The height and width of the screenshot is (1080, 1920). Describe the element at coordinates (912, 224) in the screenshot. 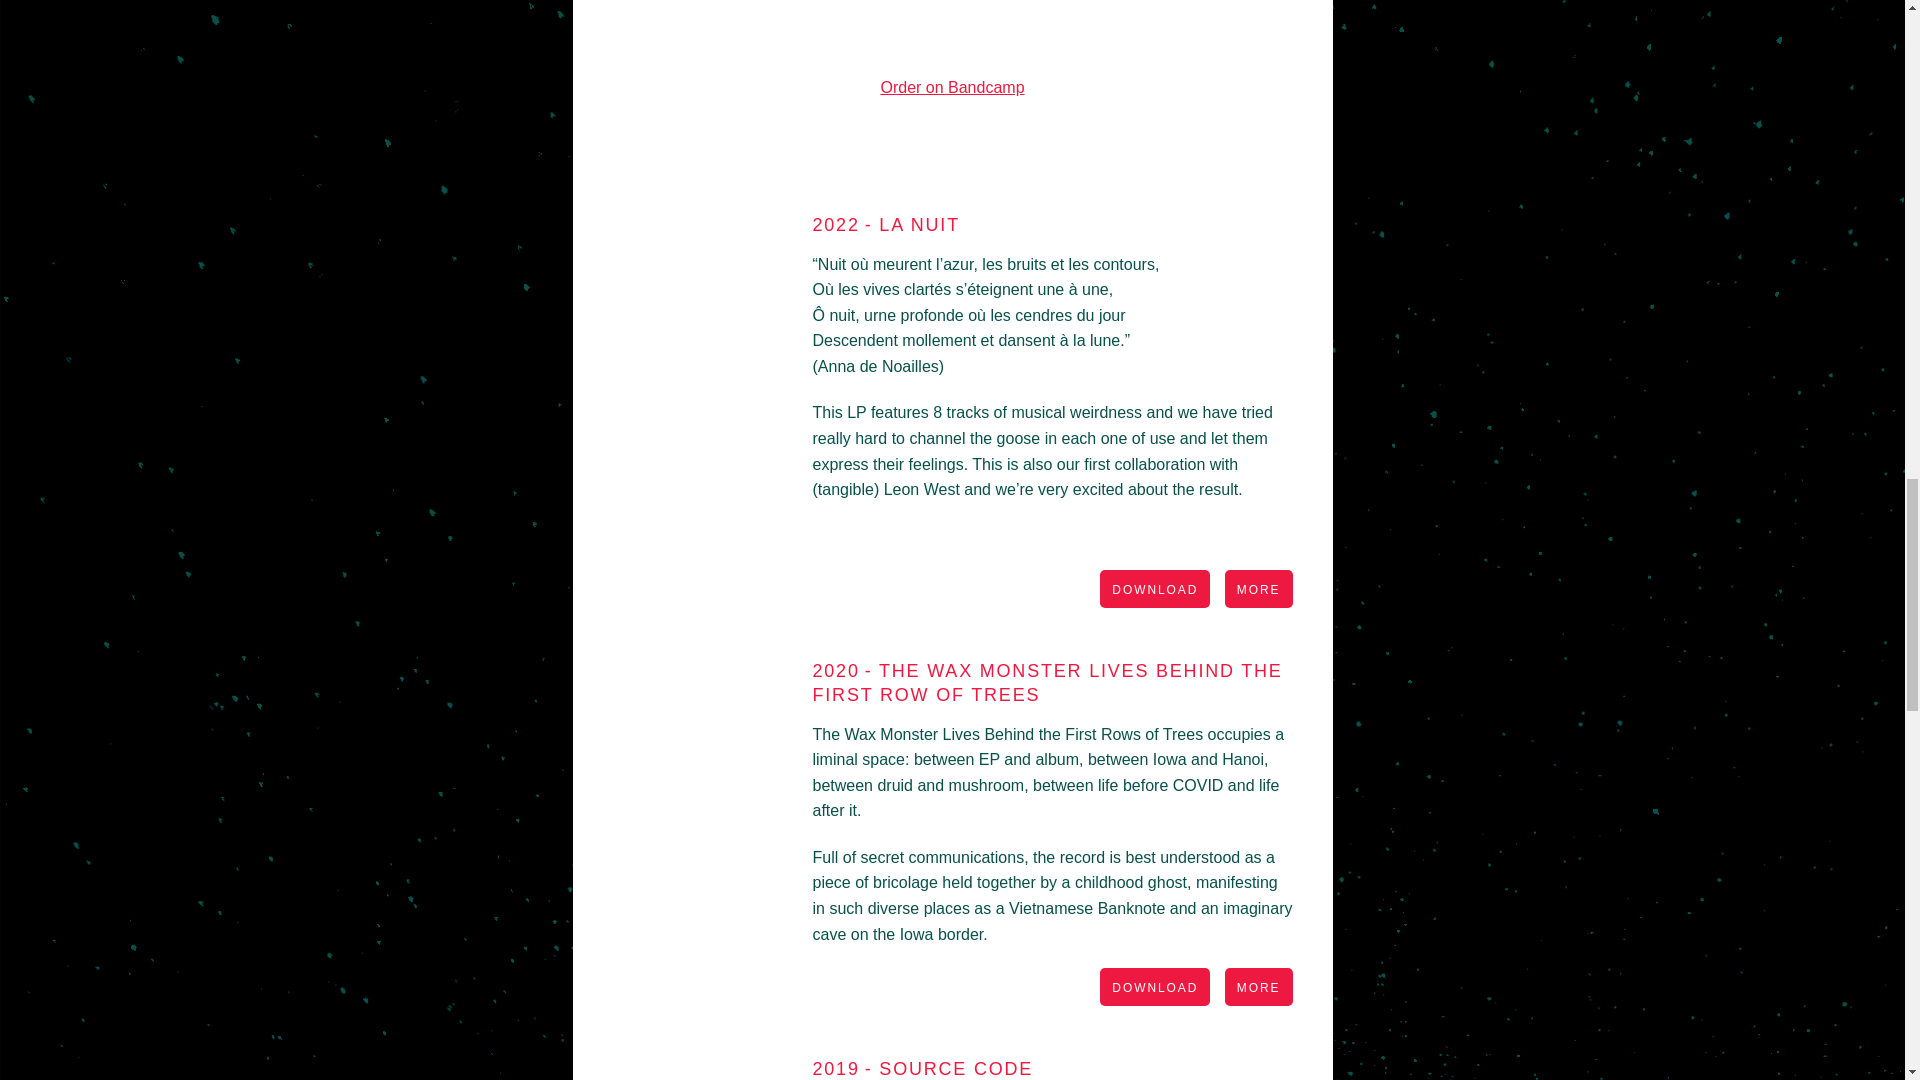

I see `- LA NUIT` at that location.